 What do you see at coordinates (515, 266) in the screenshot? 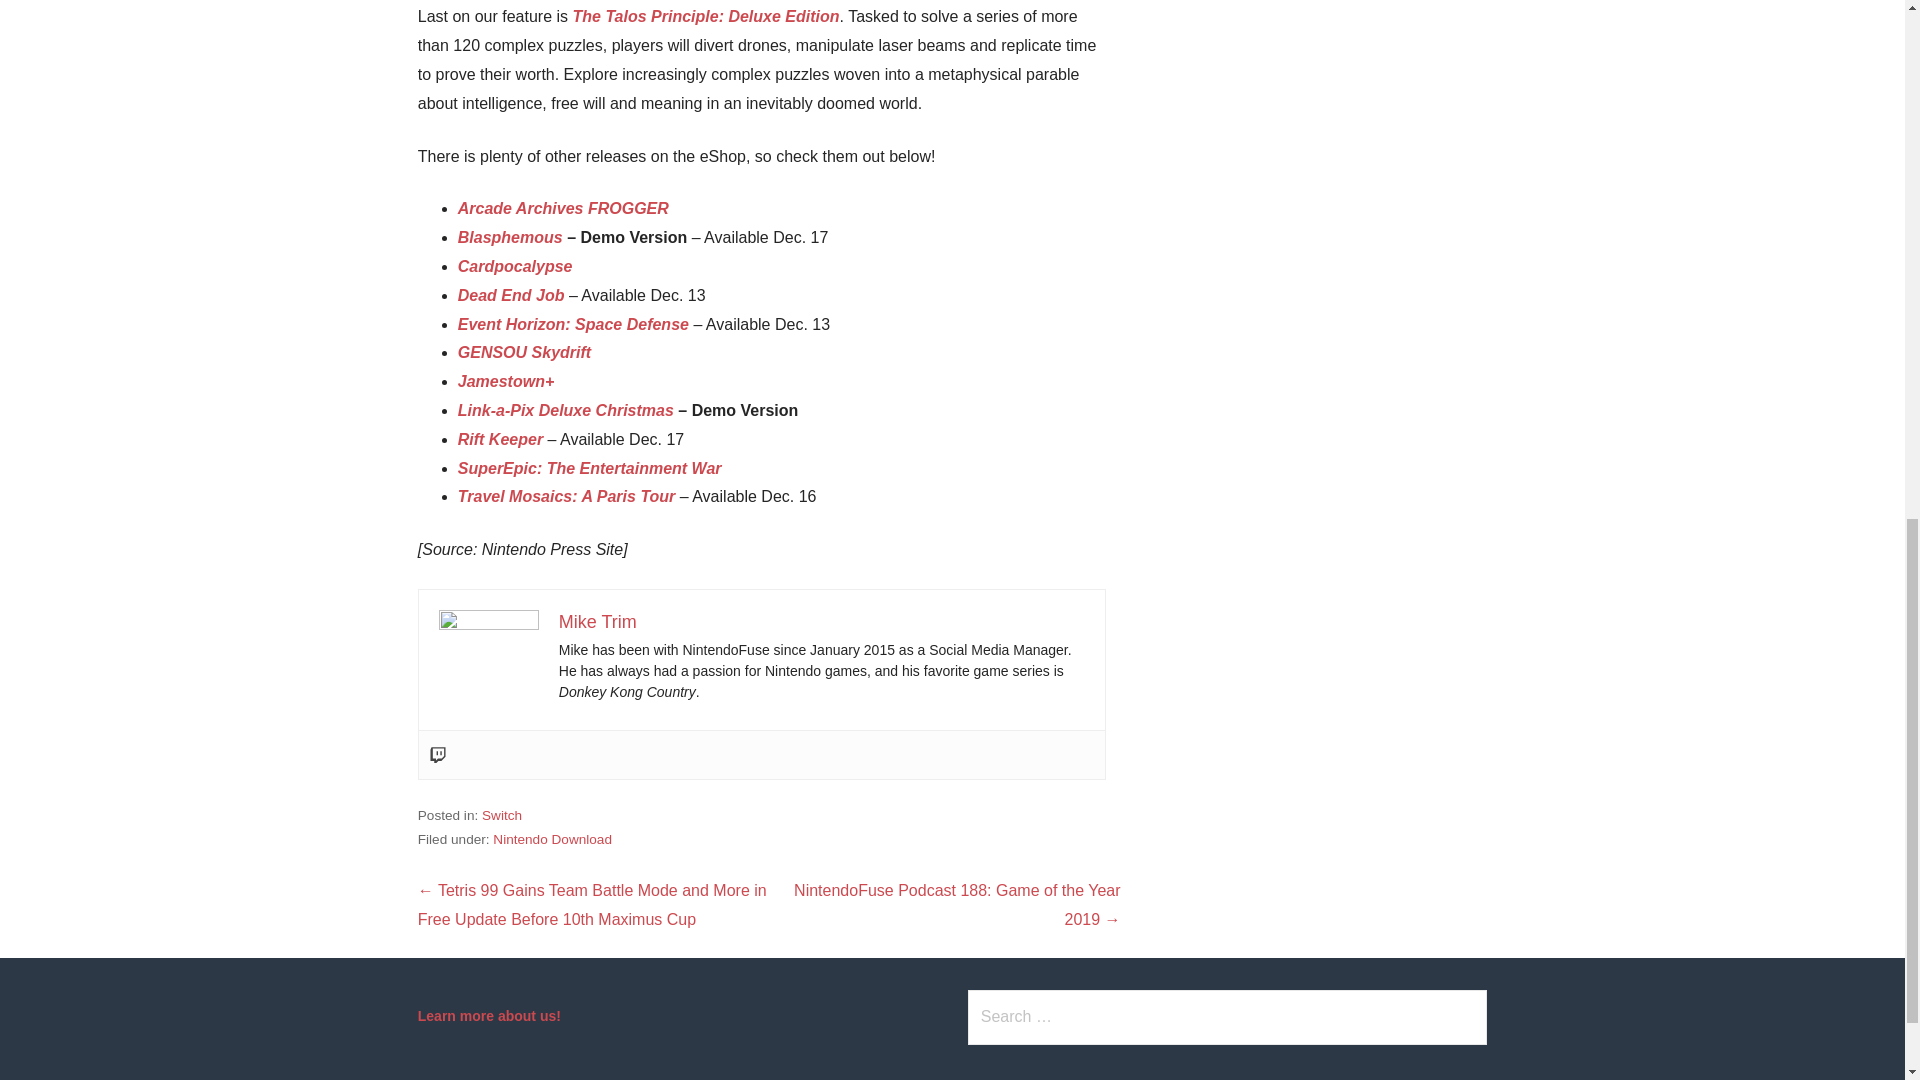
I see `Cardpocalypse` at bounding box center [515, 266].